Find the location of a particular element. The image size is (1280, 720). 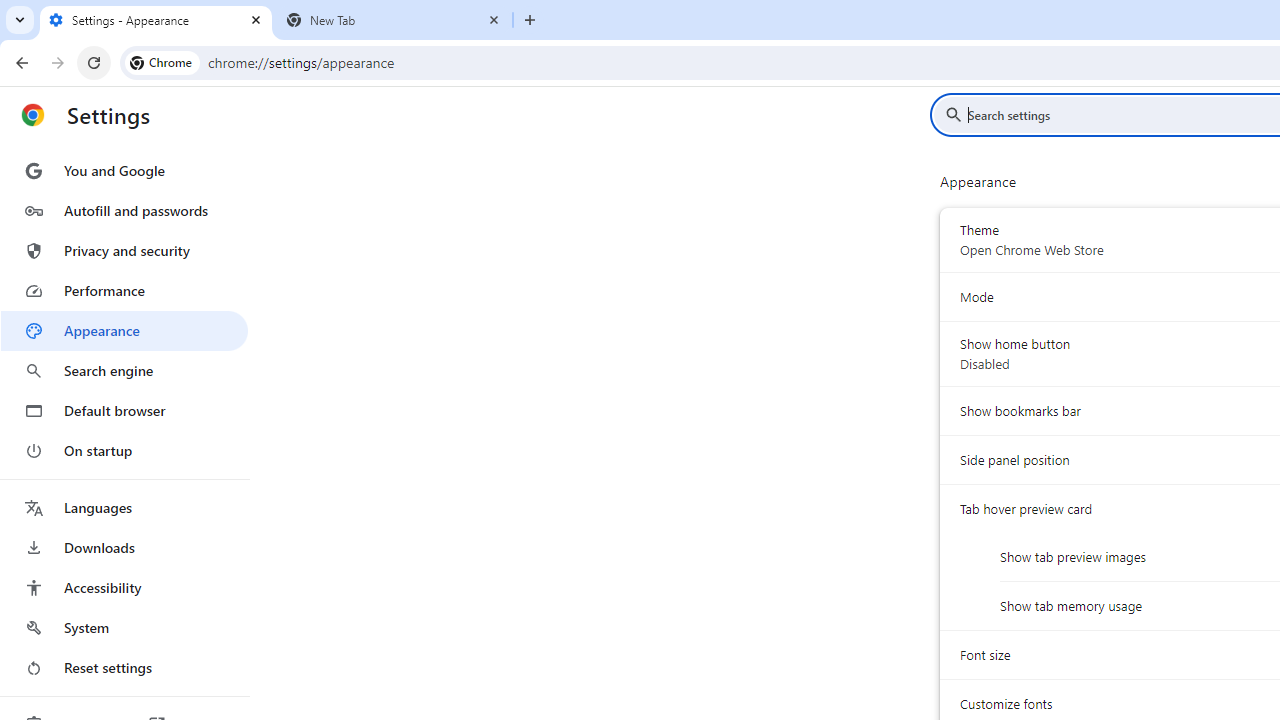

Search engine is located at coordinates (124, 370).